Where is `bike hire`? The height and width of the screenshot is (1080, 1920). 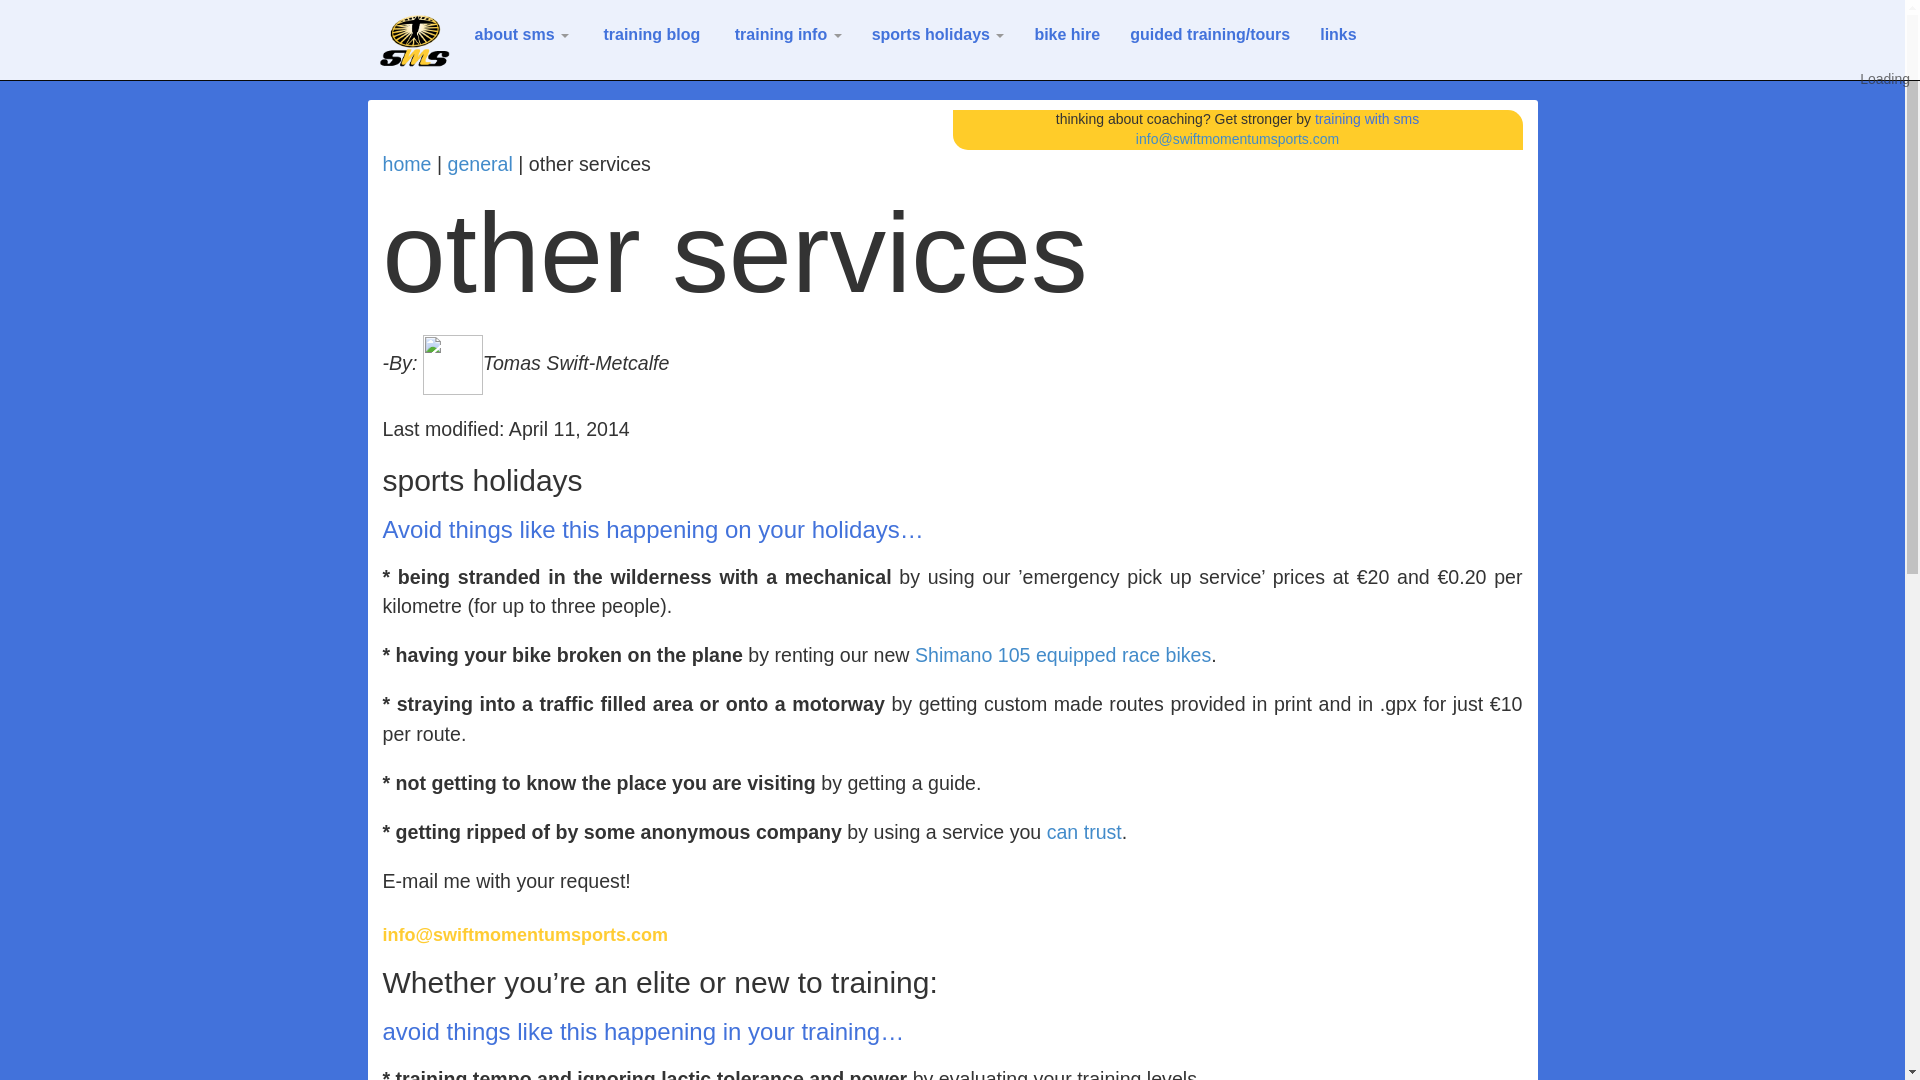
bike hire is located at coordinates (1067, 34).